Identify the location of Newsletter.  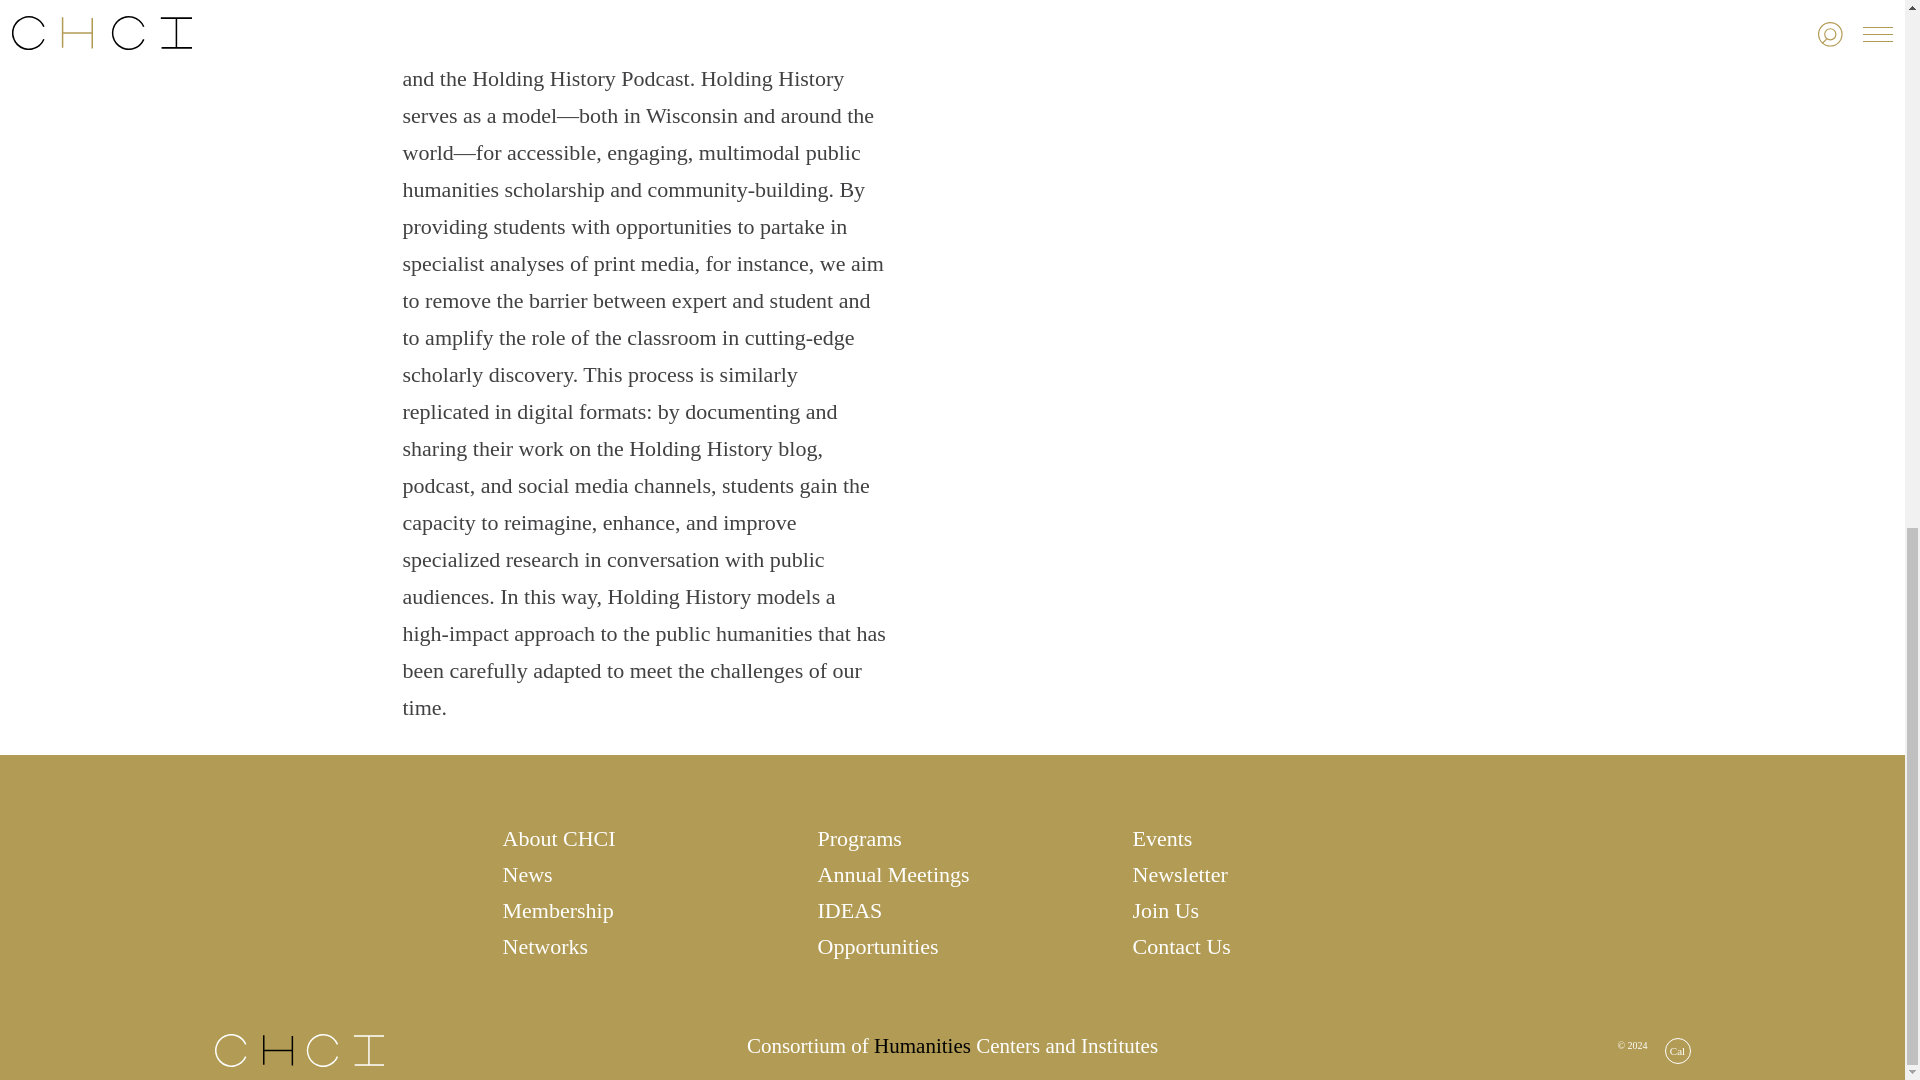
(1266, 874).